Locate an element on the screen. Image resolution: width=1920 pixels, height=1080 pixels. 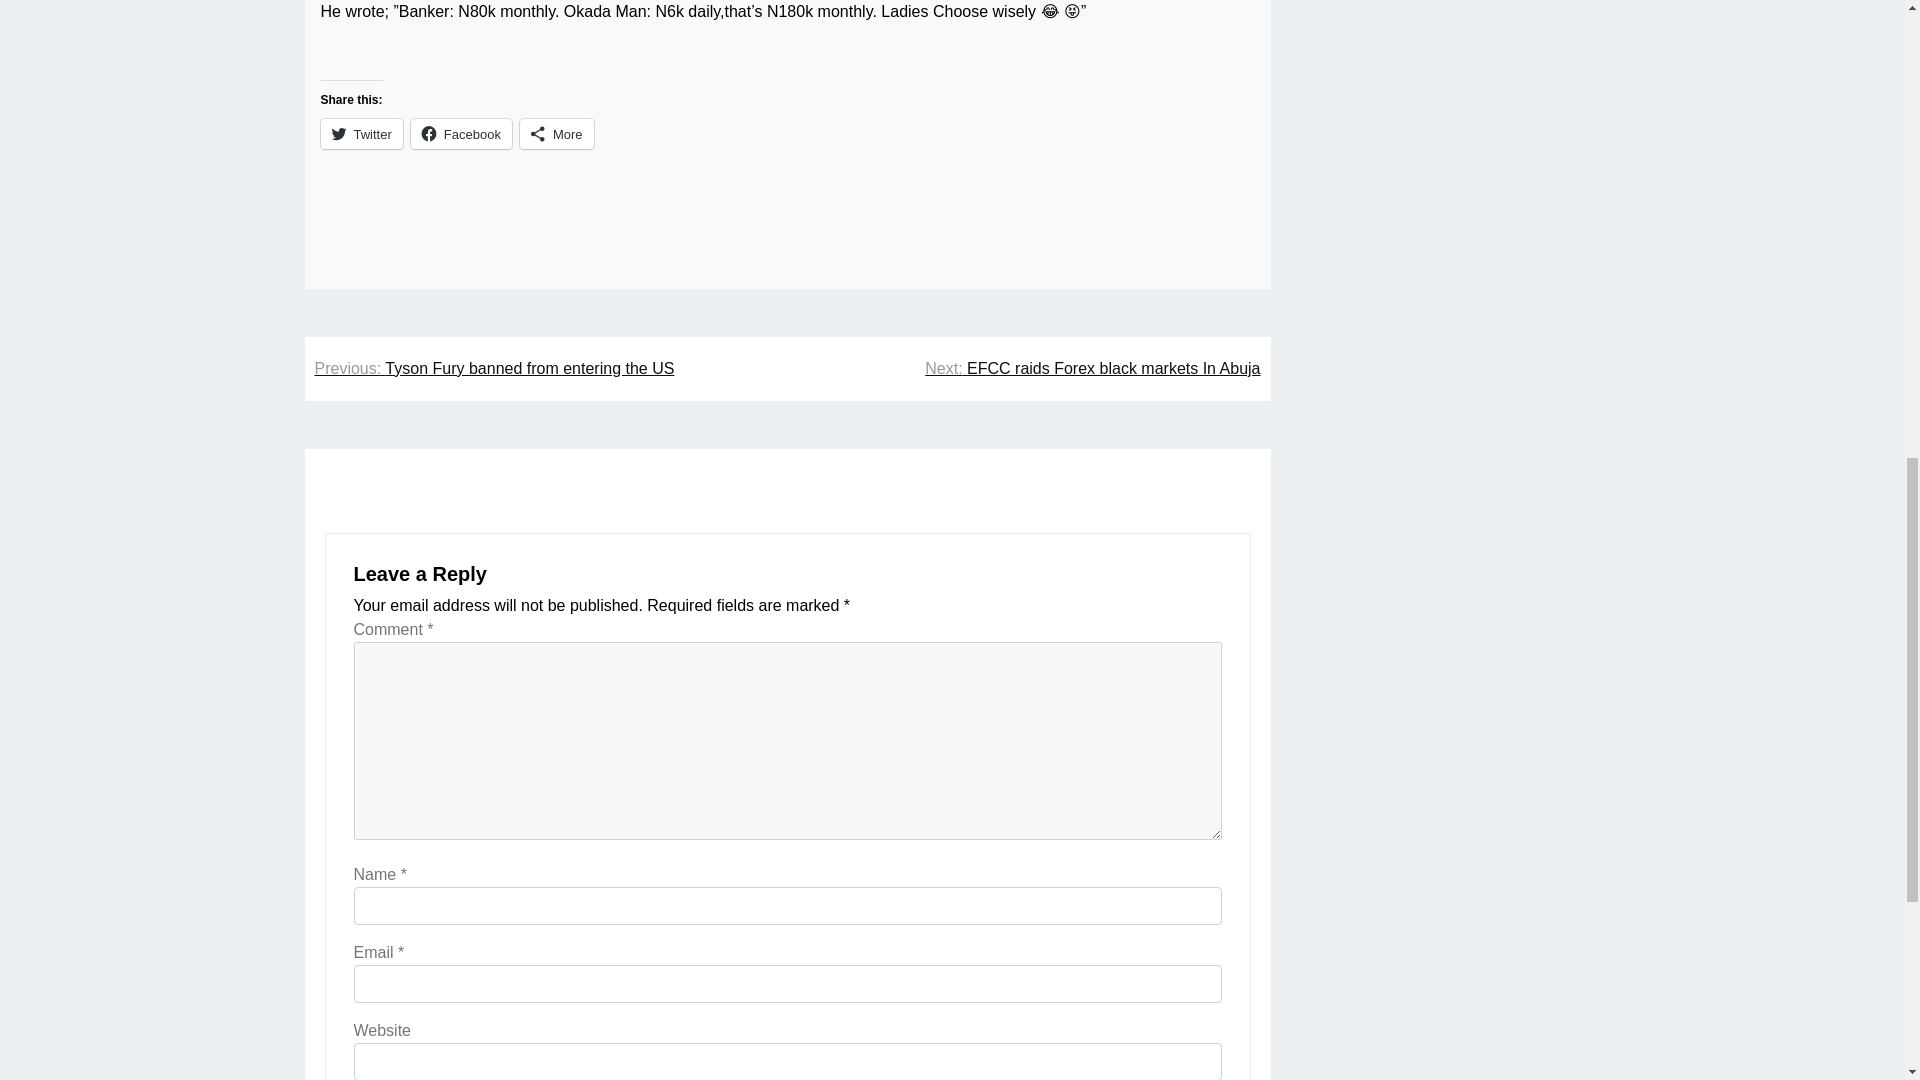
More is located at coordinates (556, 134).